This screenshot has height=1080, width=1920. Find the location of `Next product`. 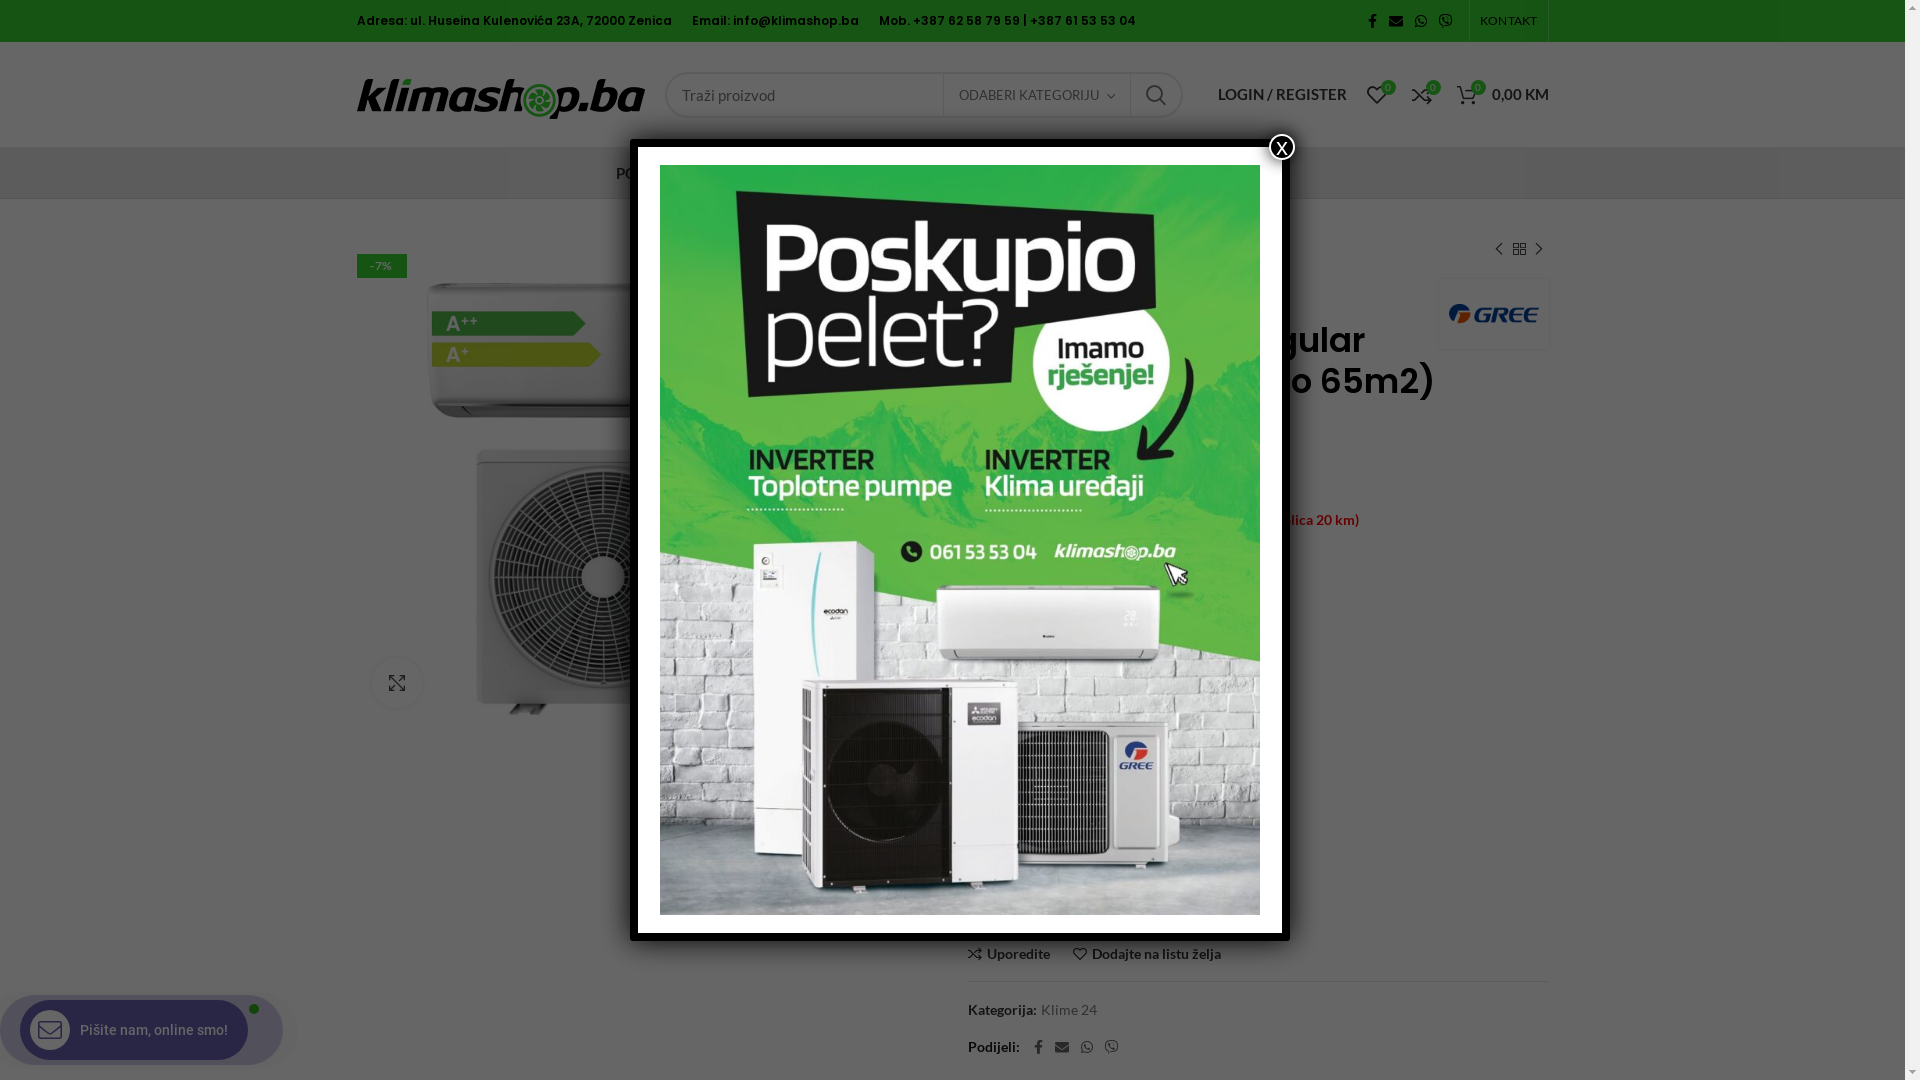

Next product is located at coordinates (1538, 249).